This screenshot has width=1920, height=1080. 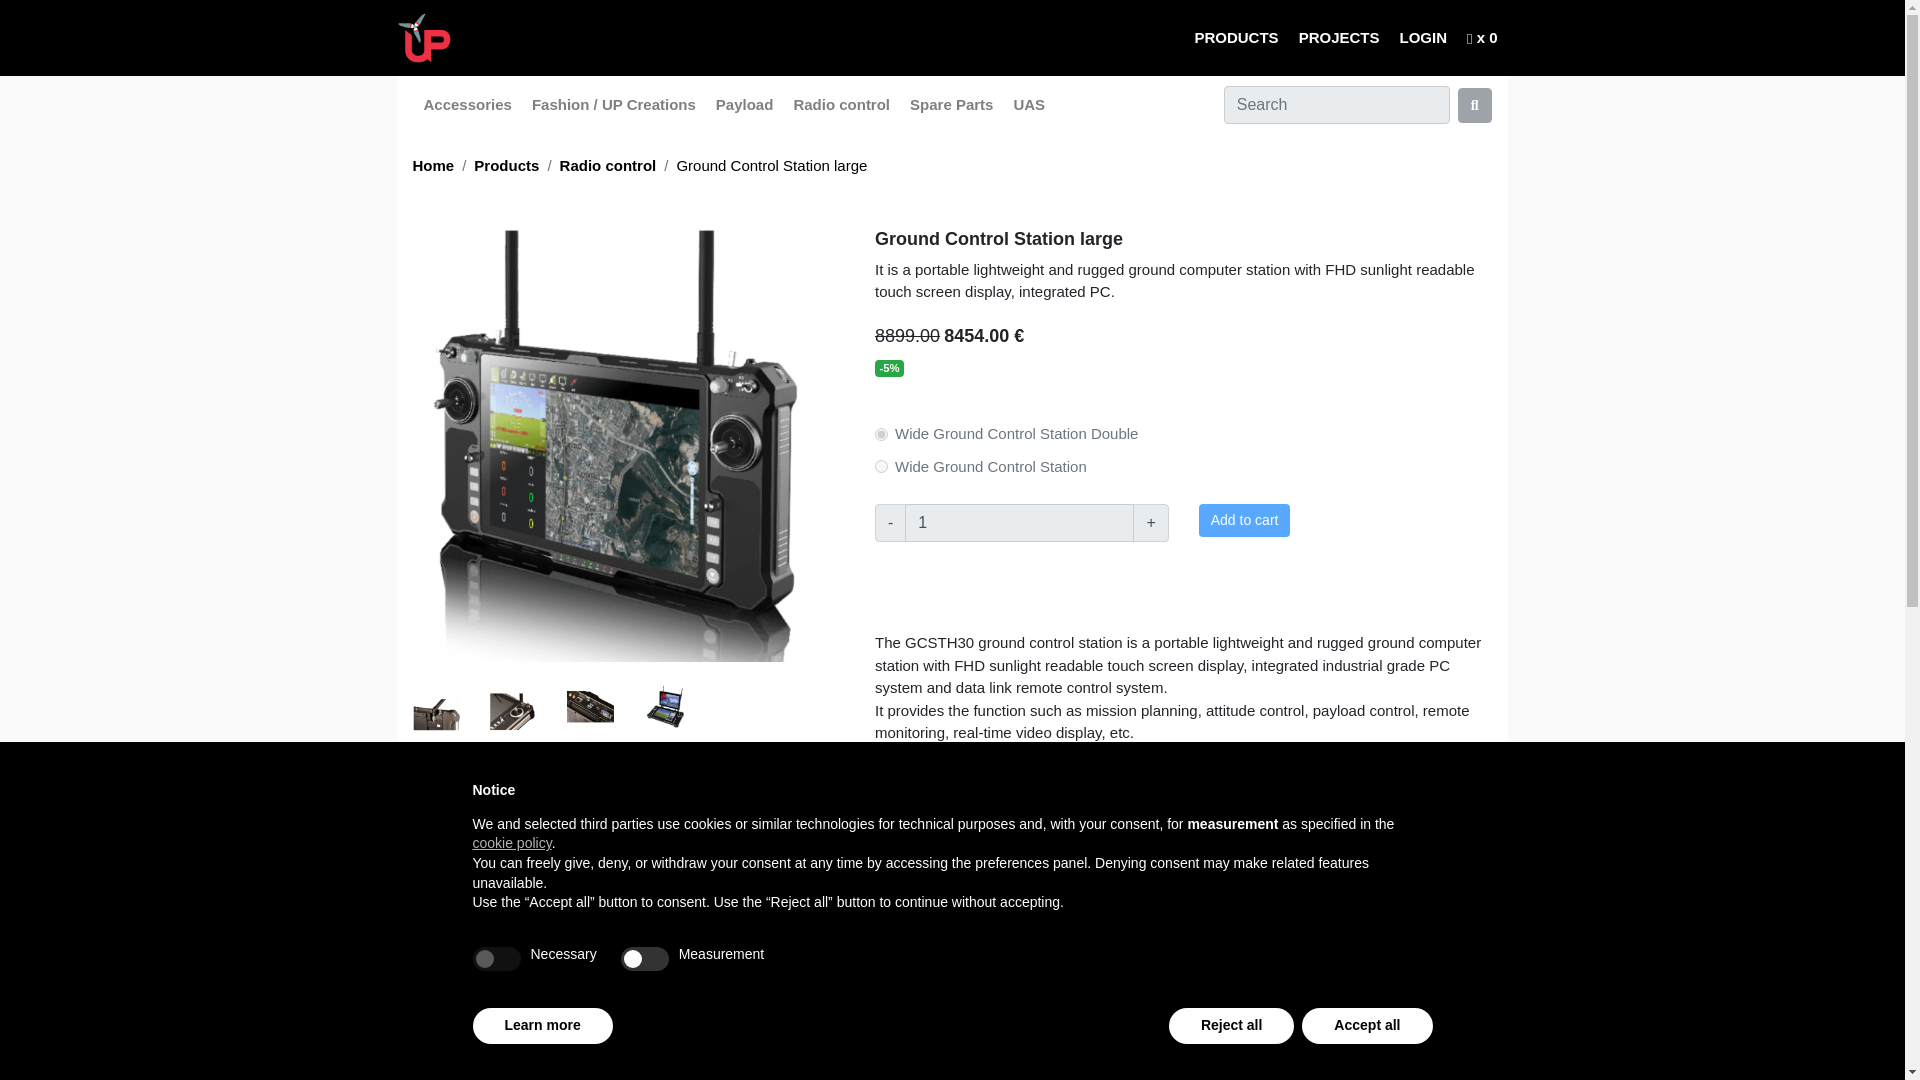 I want to click on LOGIN, so click(x=1422, y=38).